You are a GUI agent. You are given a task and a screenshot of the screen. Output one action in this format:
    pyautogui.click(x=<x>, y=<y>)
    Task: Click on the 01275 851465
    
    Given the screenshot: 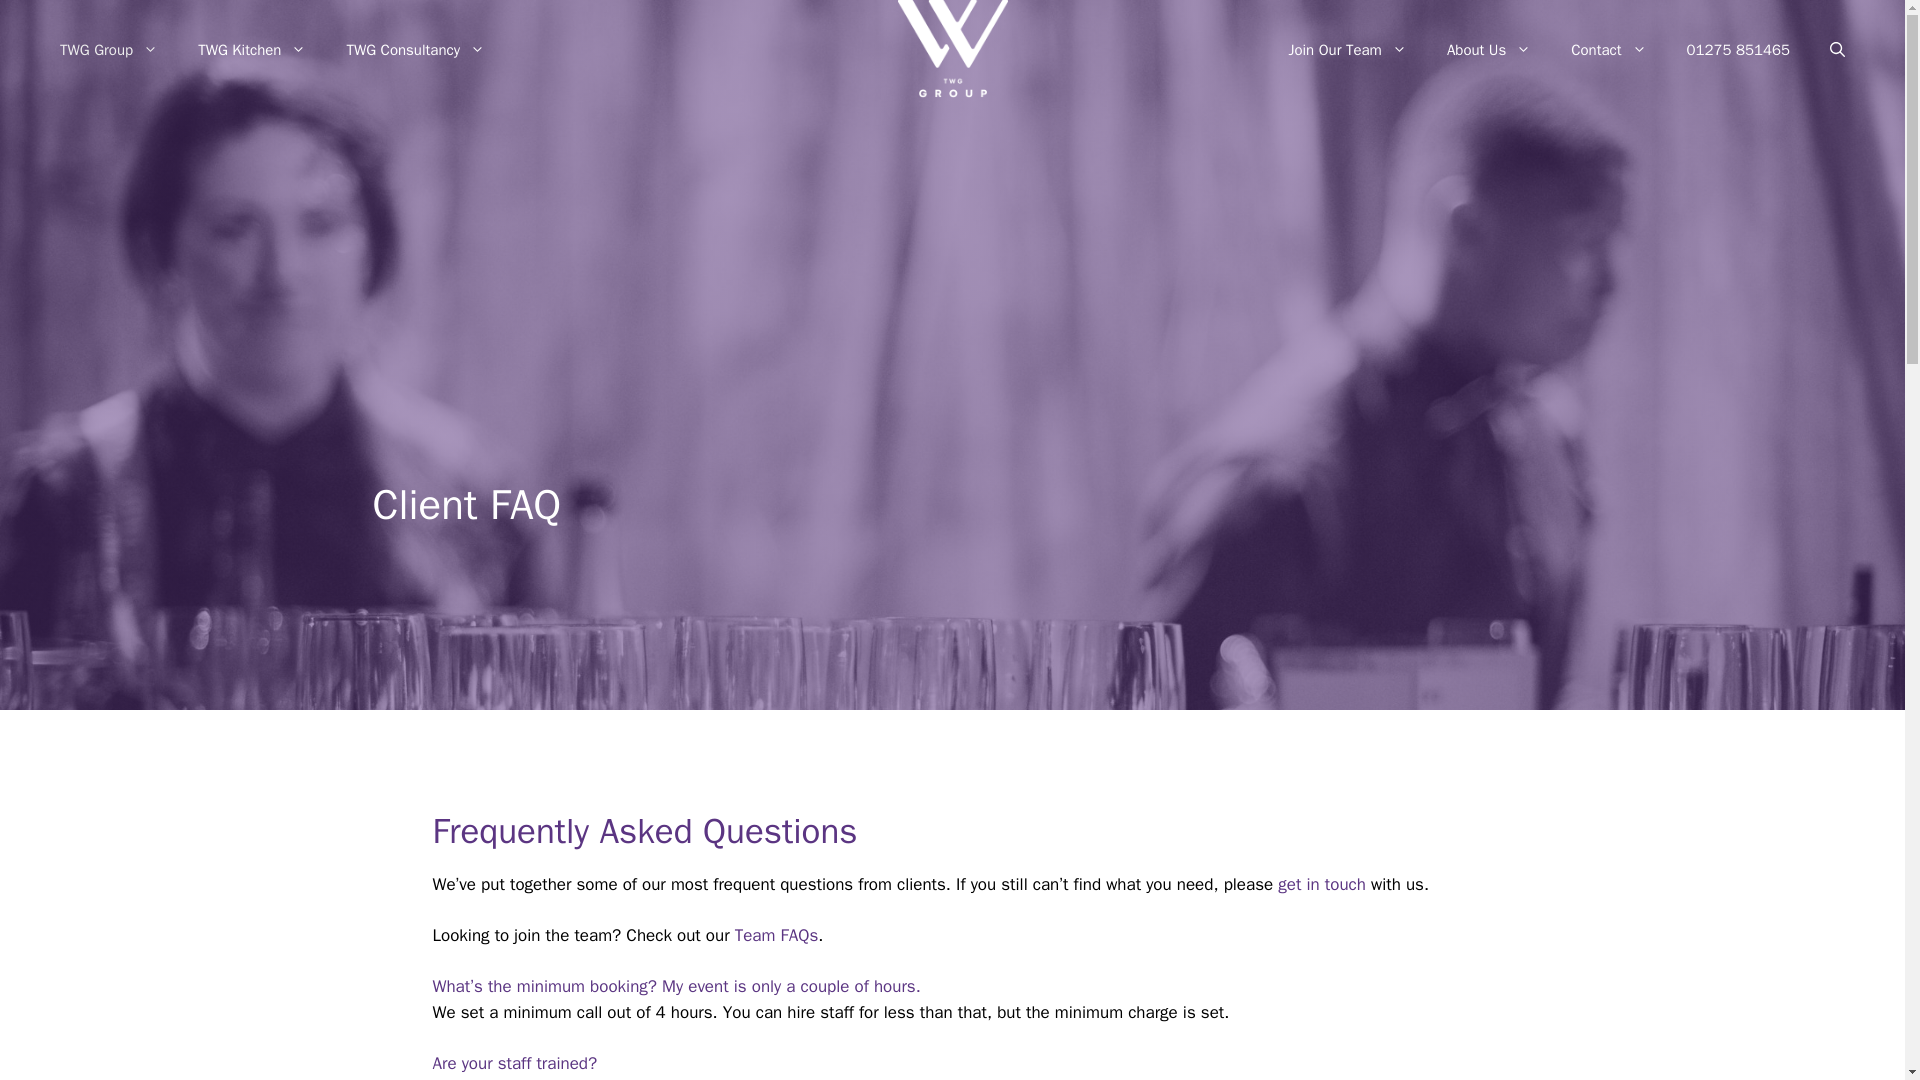 What is the action you would take?
    pyautogui.click(x=1738, y=50)
    